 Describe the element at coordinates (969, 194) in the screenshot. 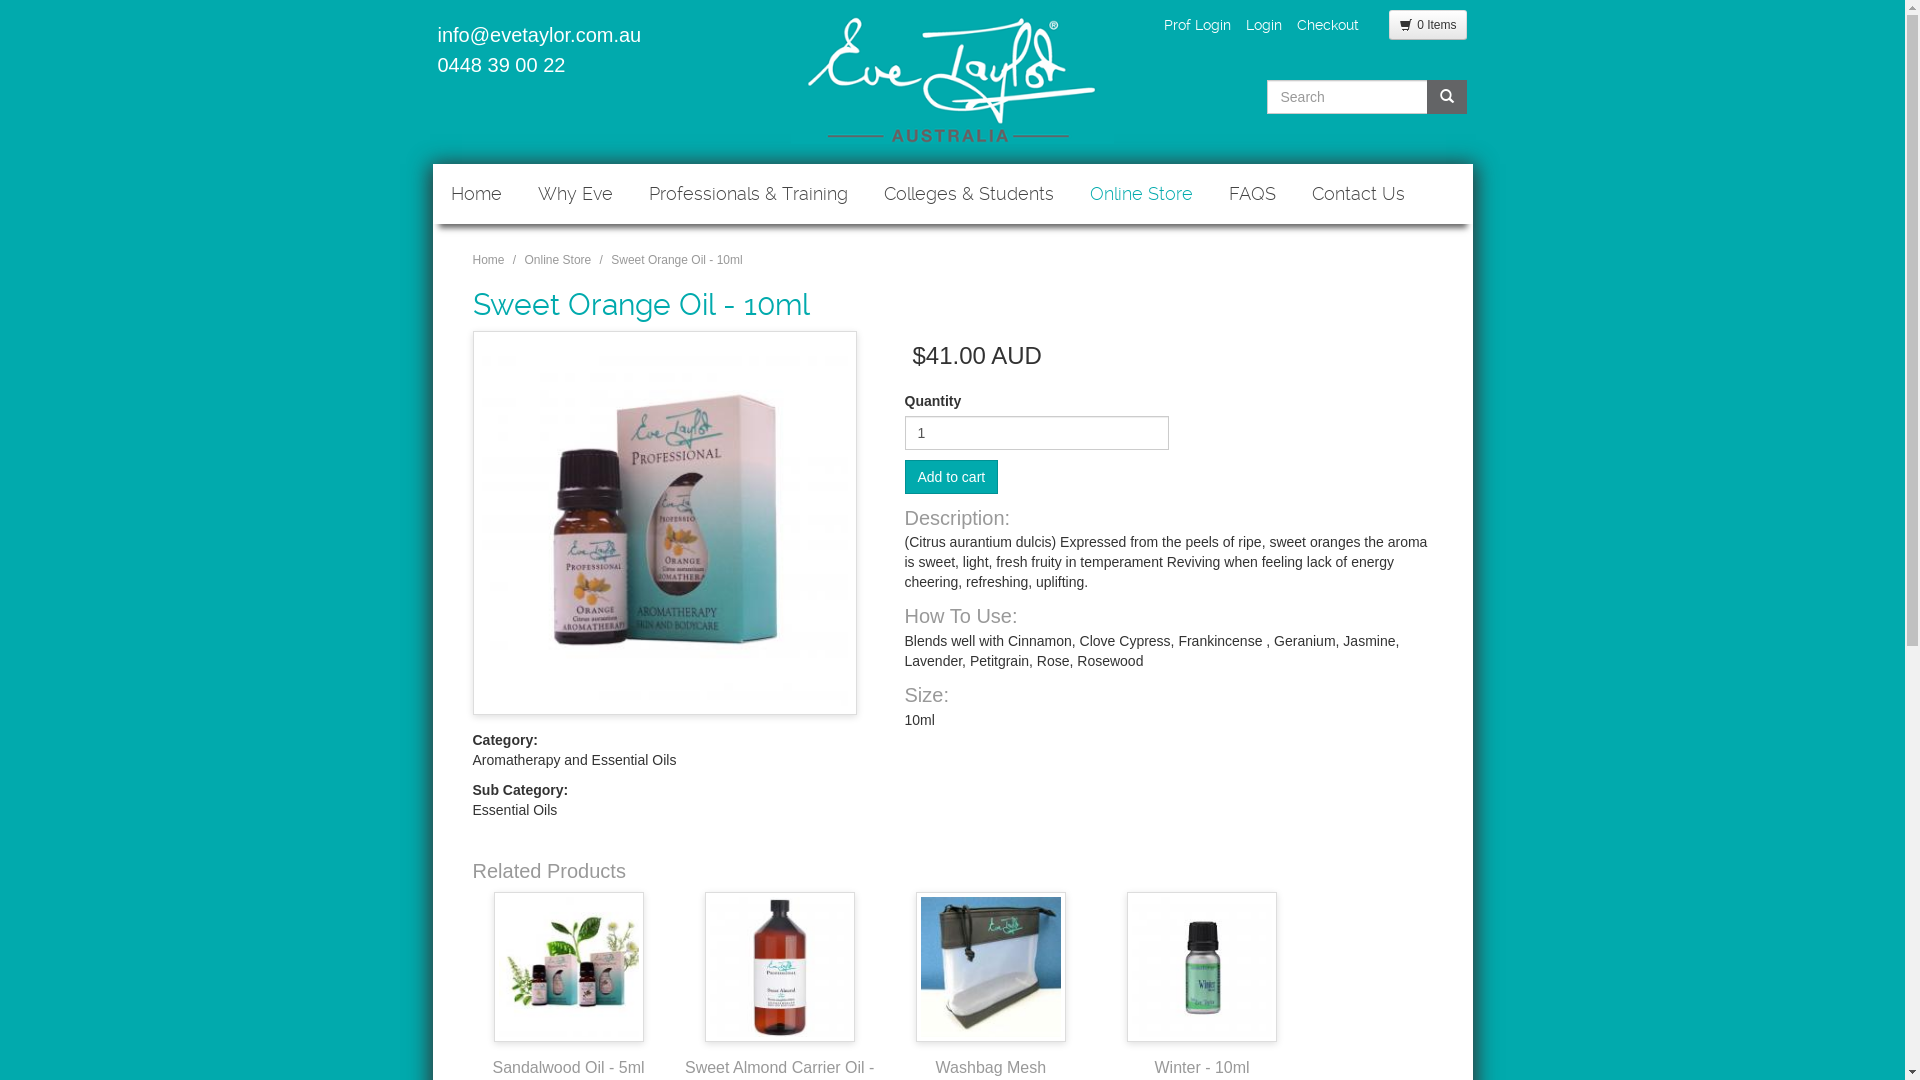

I see `Colleges & Students` at that location.